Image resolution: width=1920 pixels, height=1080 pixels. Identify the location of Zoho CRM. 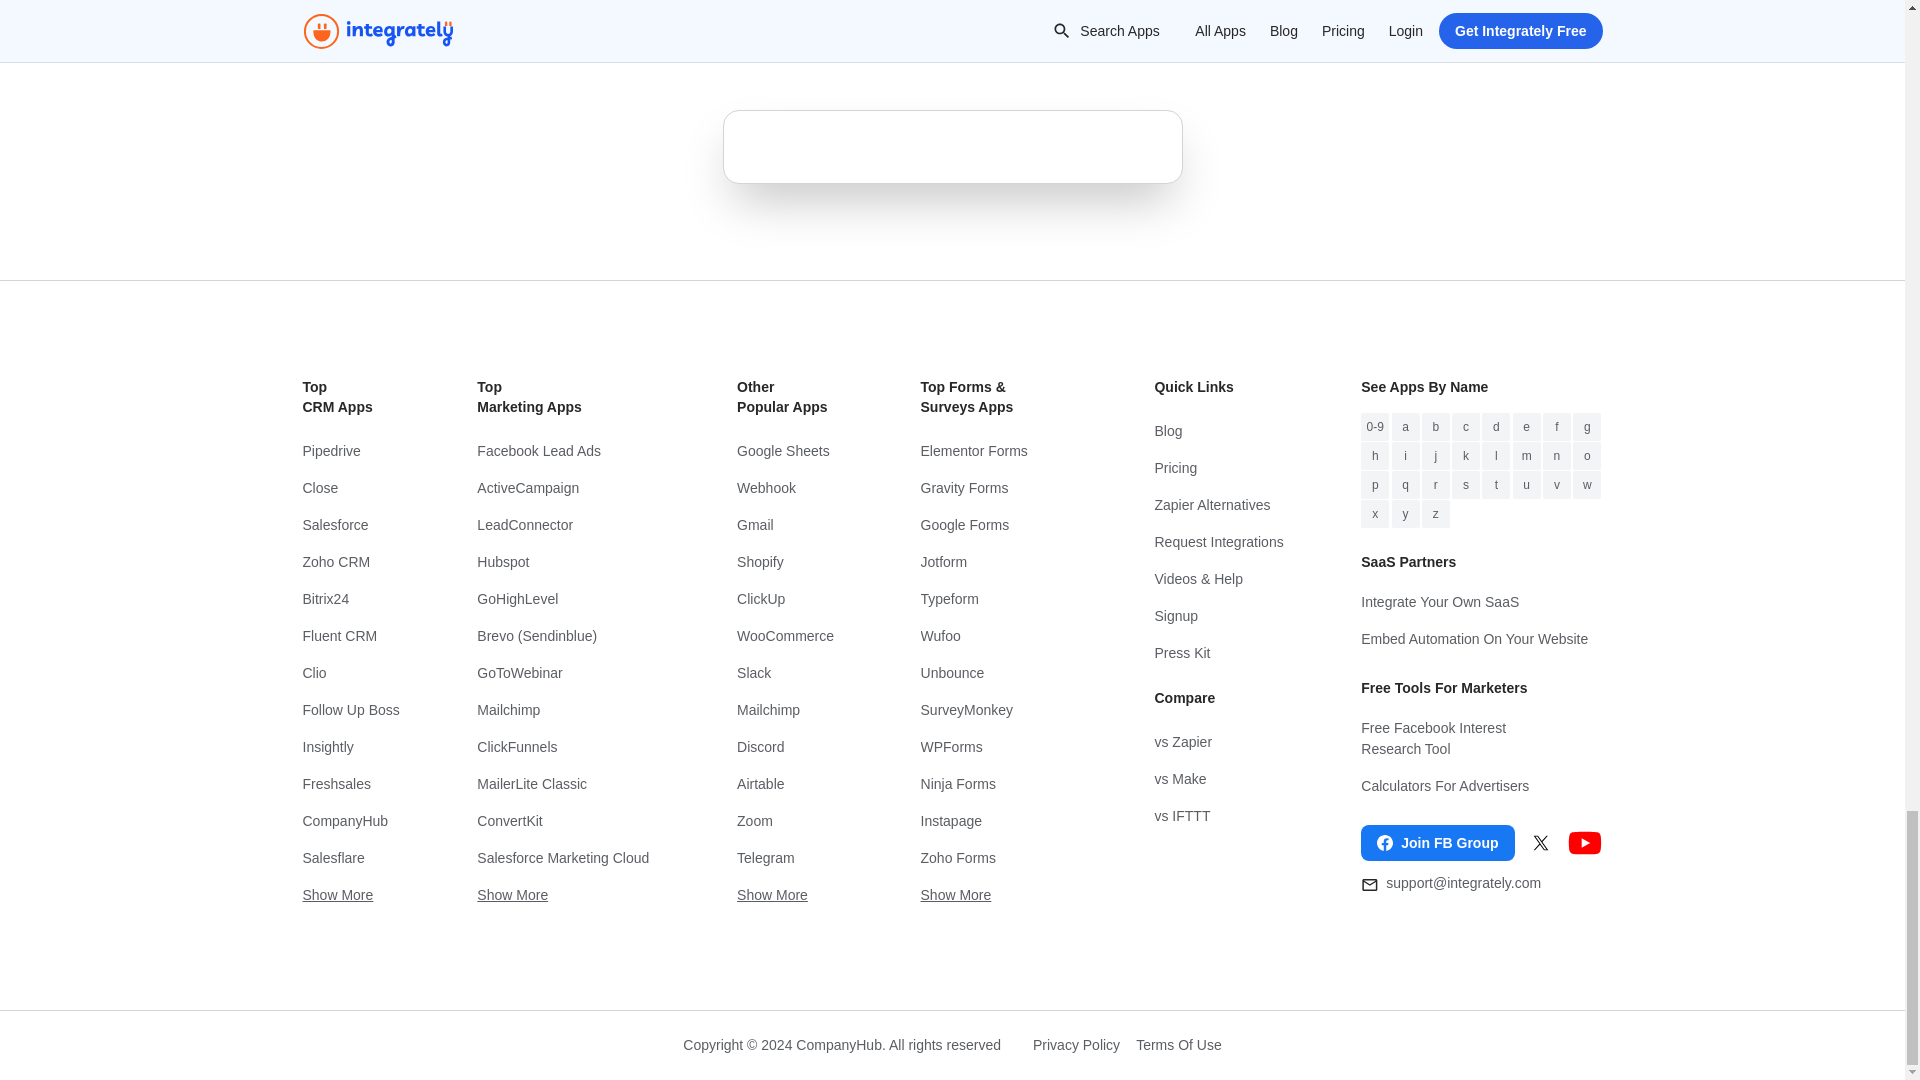
(350, 562).